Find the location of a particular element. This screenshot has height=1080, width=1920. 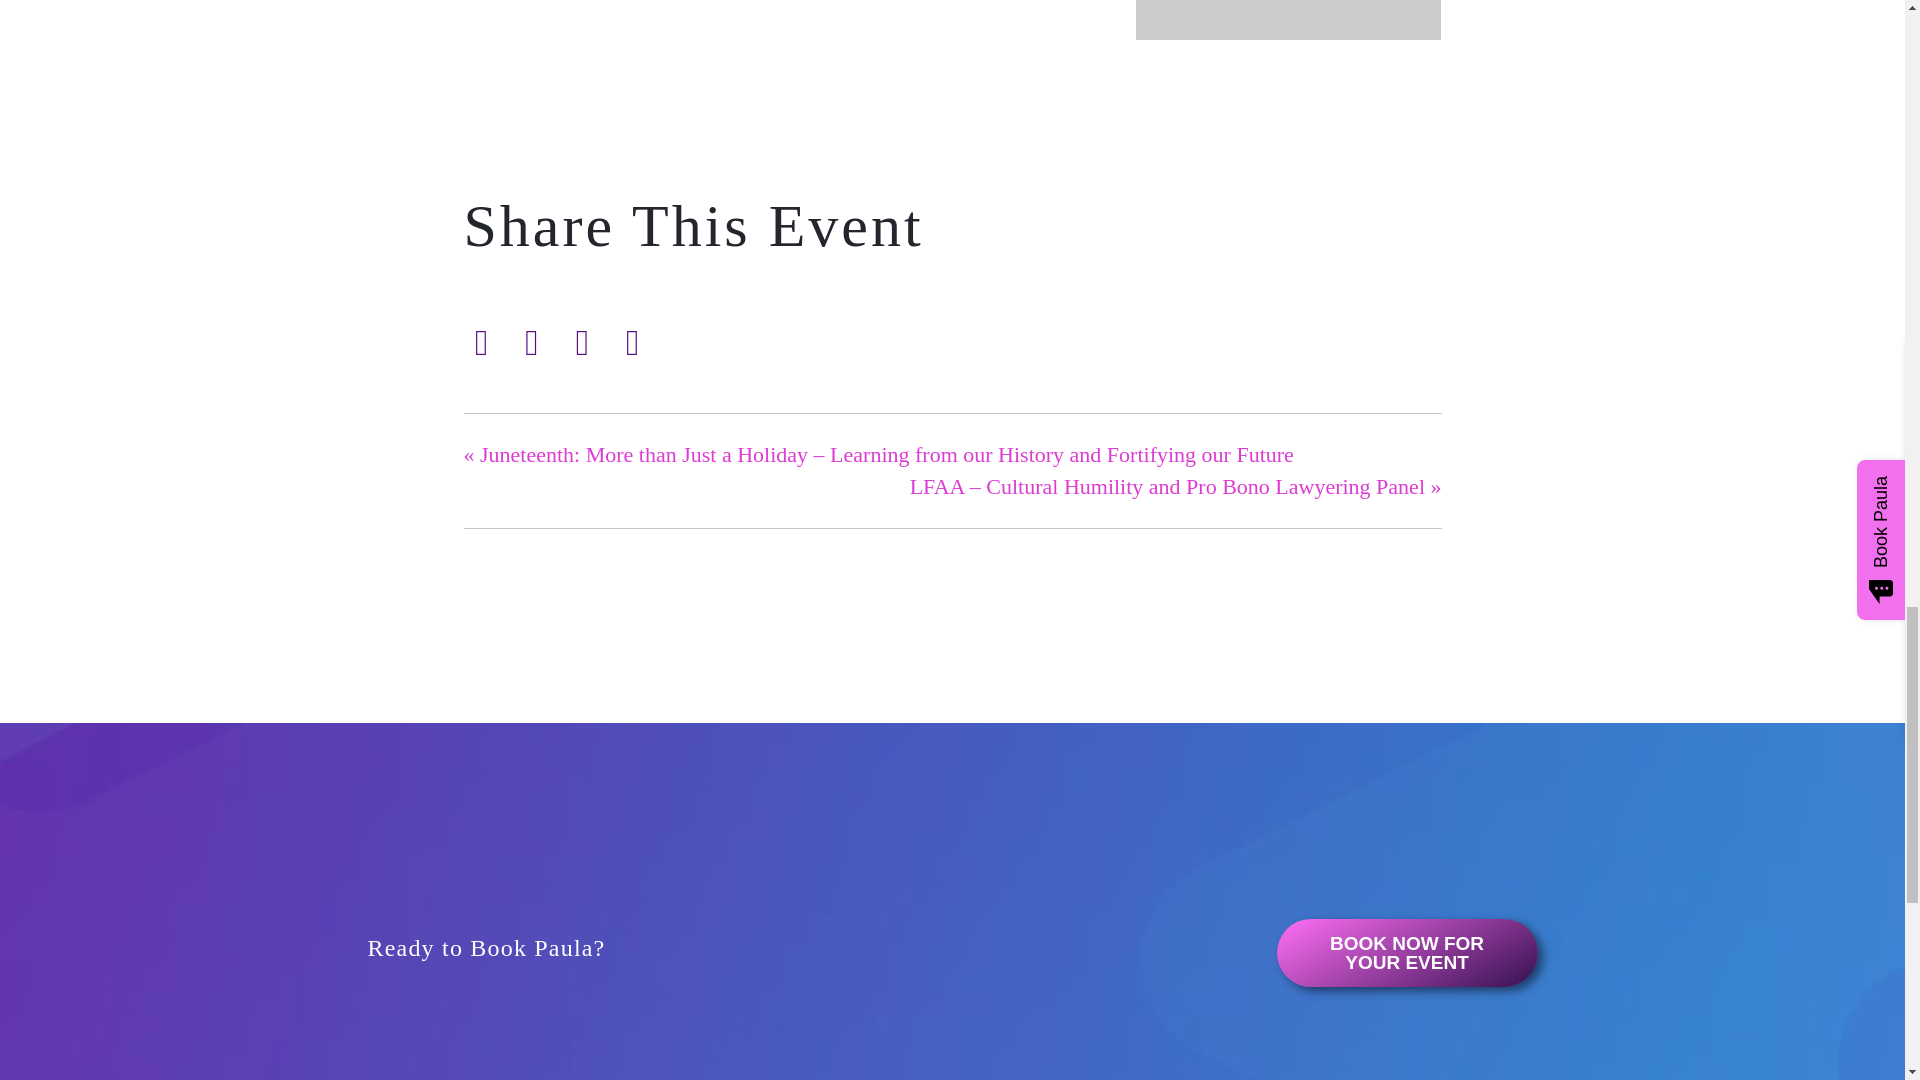

Twitter is located at coordinates (531, 342).